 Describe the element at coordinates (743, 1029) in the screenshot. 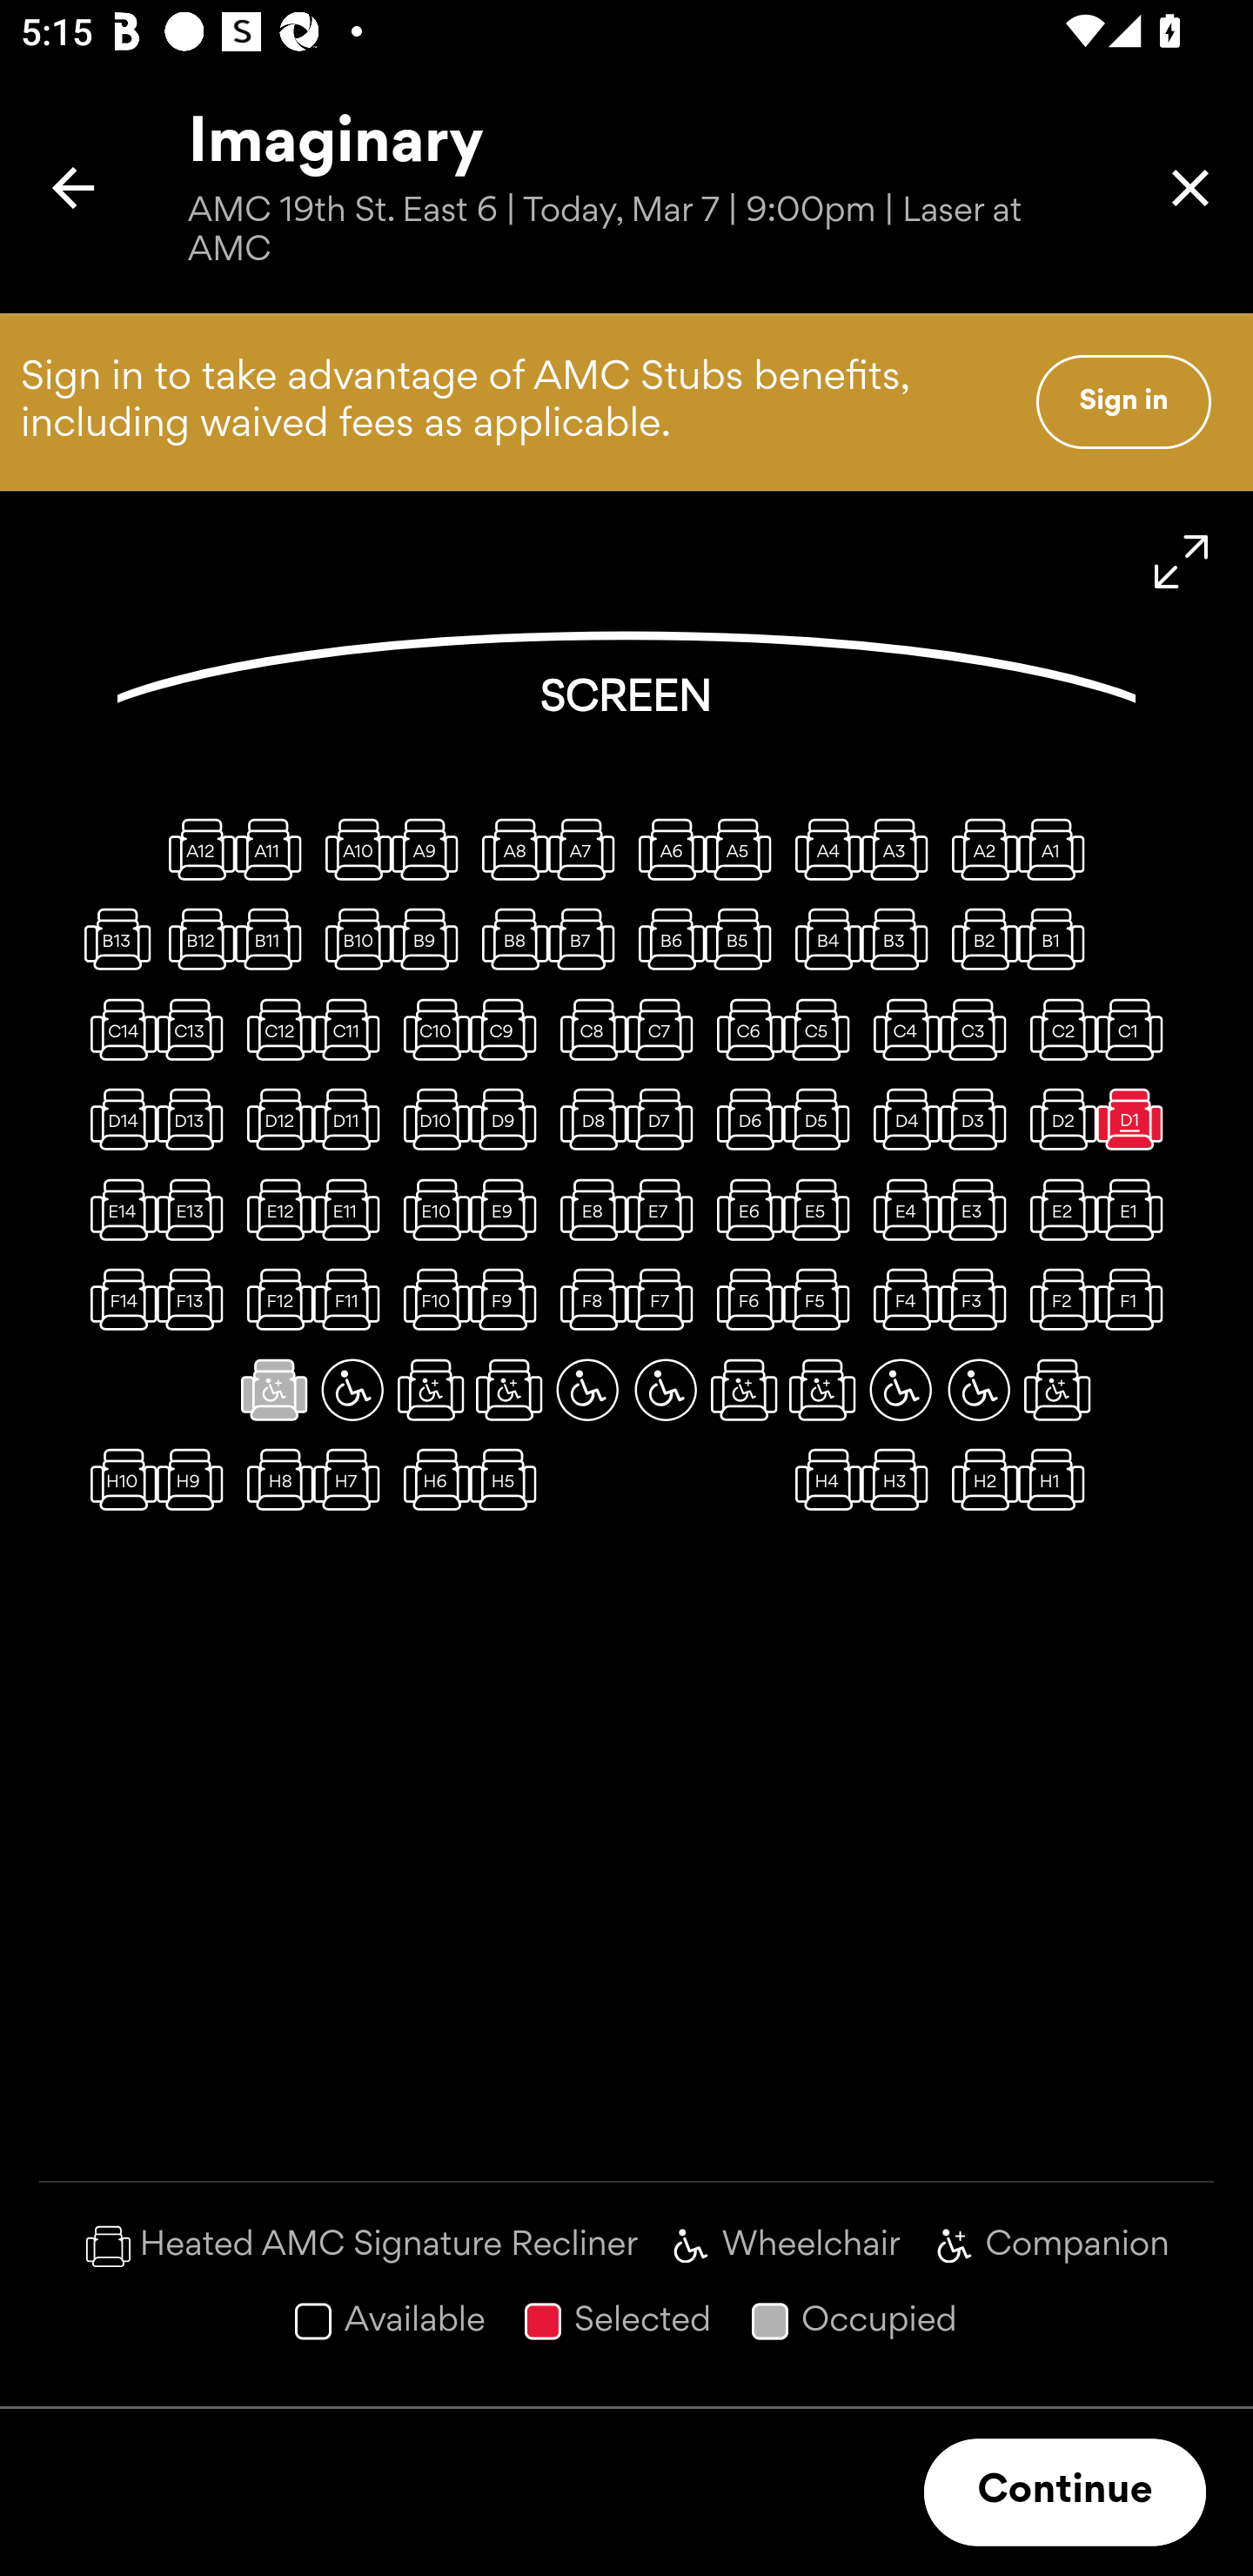

I see `C6, Regular seat, available` at that location.